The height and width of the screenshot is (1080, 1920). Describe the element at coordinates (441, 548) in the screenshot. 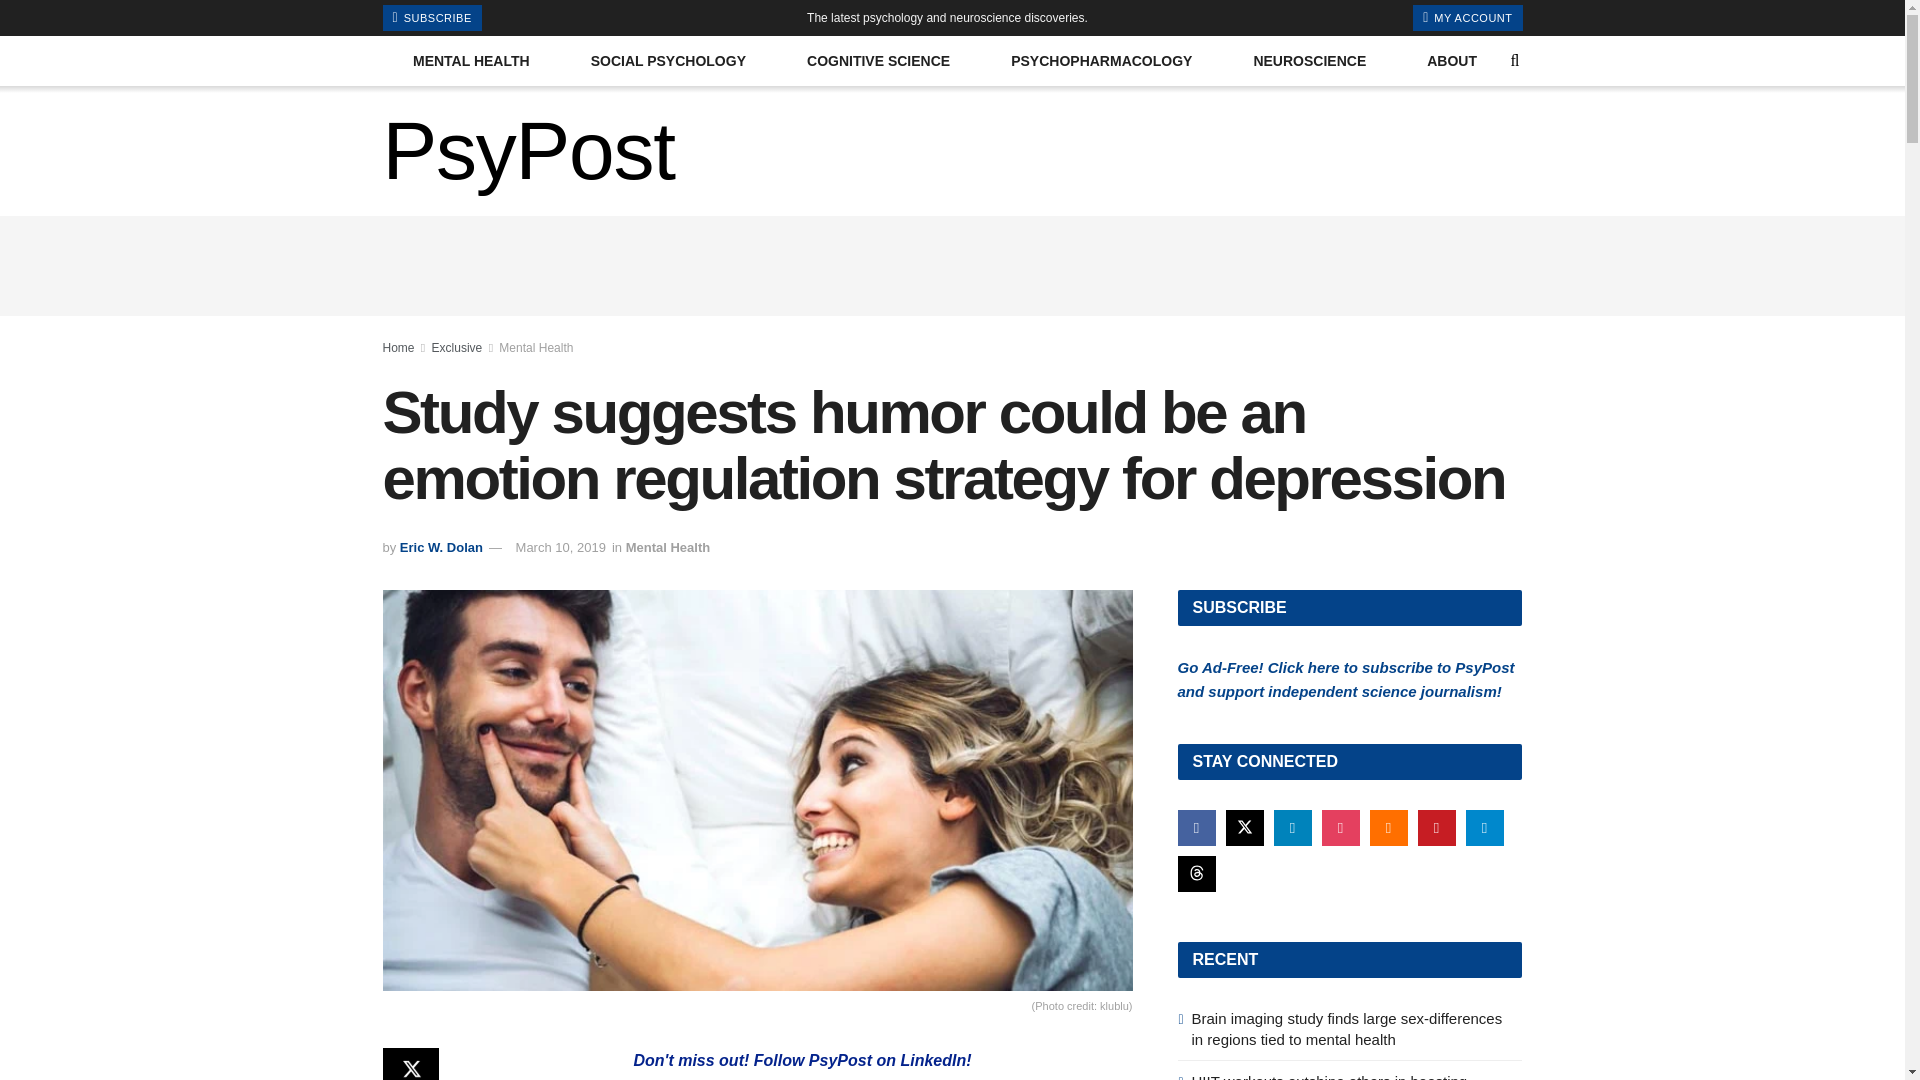

I see `Eric W. Dolan` at that location.